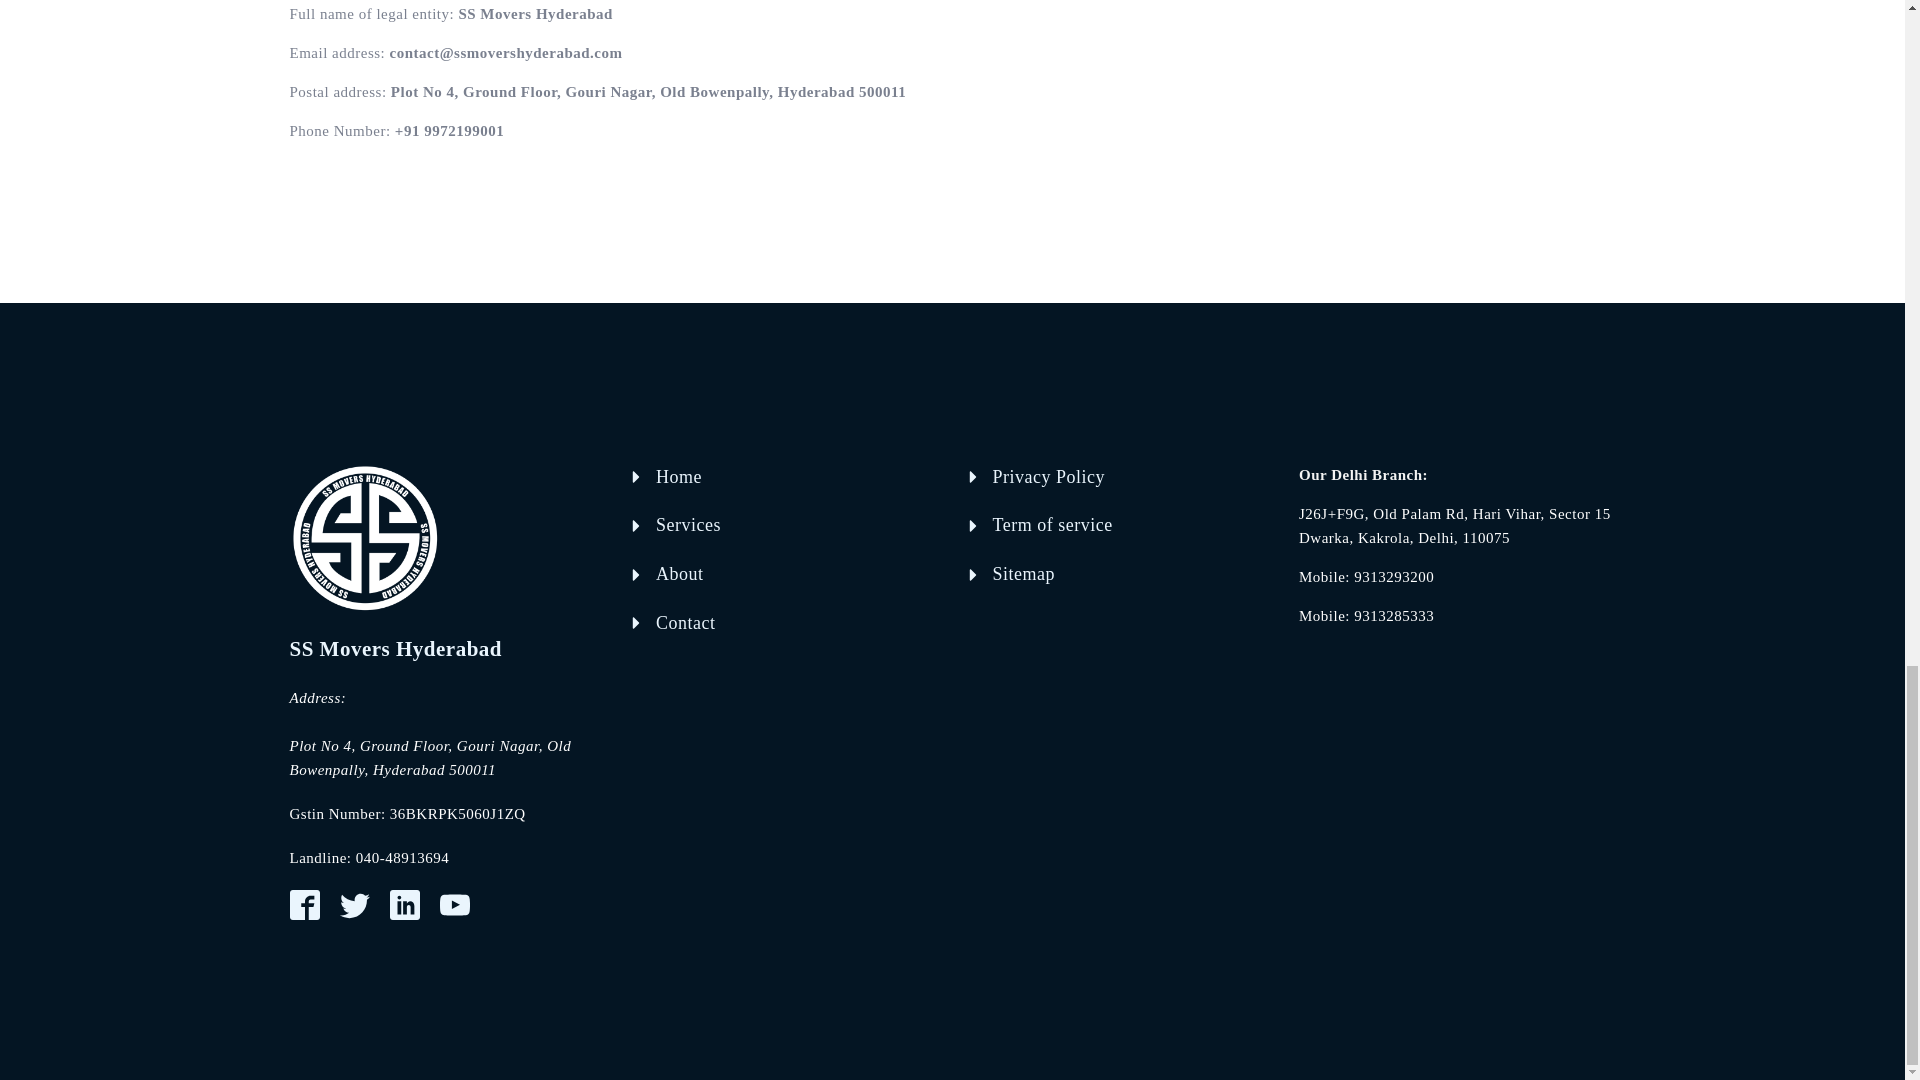 This screenshot has height=1080, width=1920. Describe the element at coordinates (1366, 615) in the screenshot. I see `Mobile: 9313285333` at that location.